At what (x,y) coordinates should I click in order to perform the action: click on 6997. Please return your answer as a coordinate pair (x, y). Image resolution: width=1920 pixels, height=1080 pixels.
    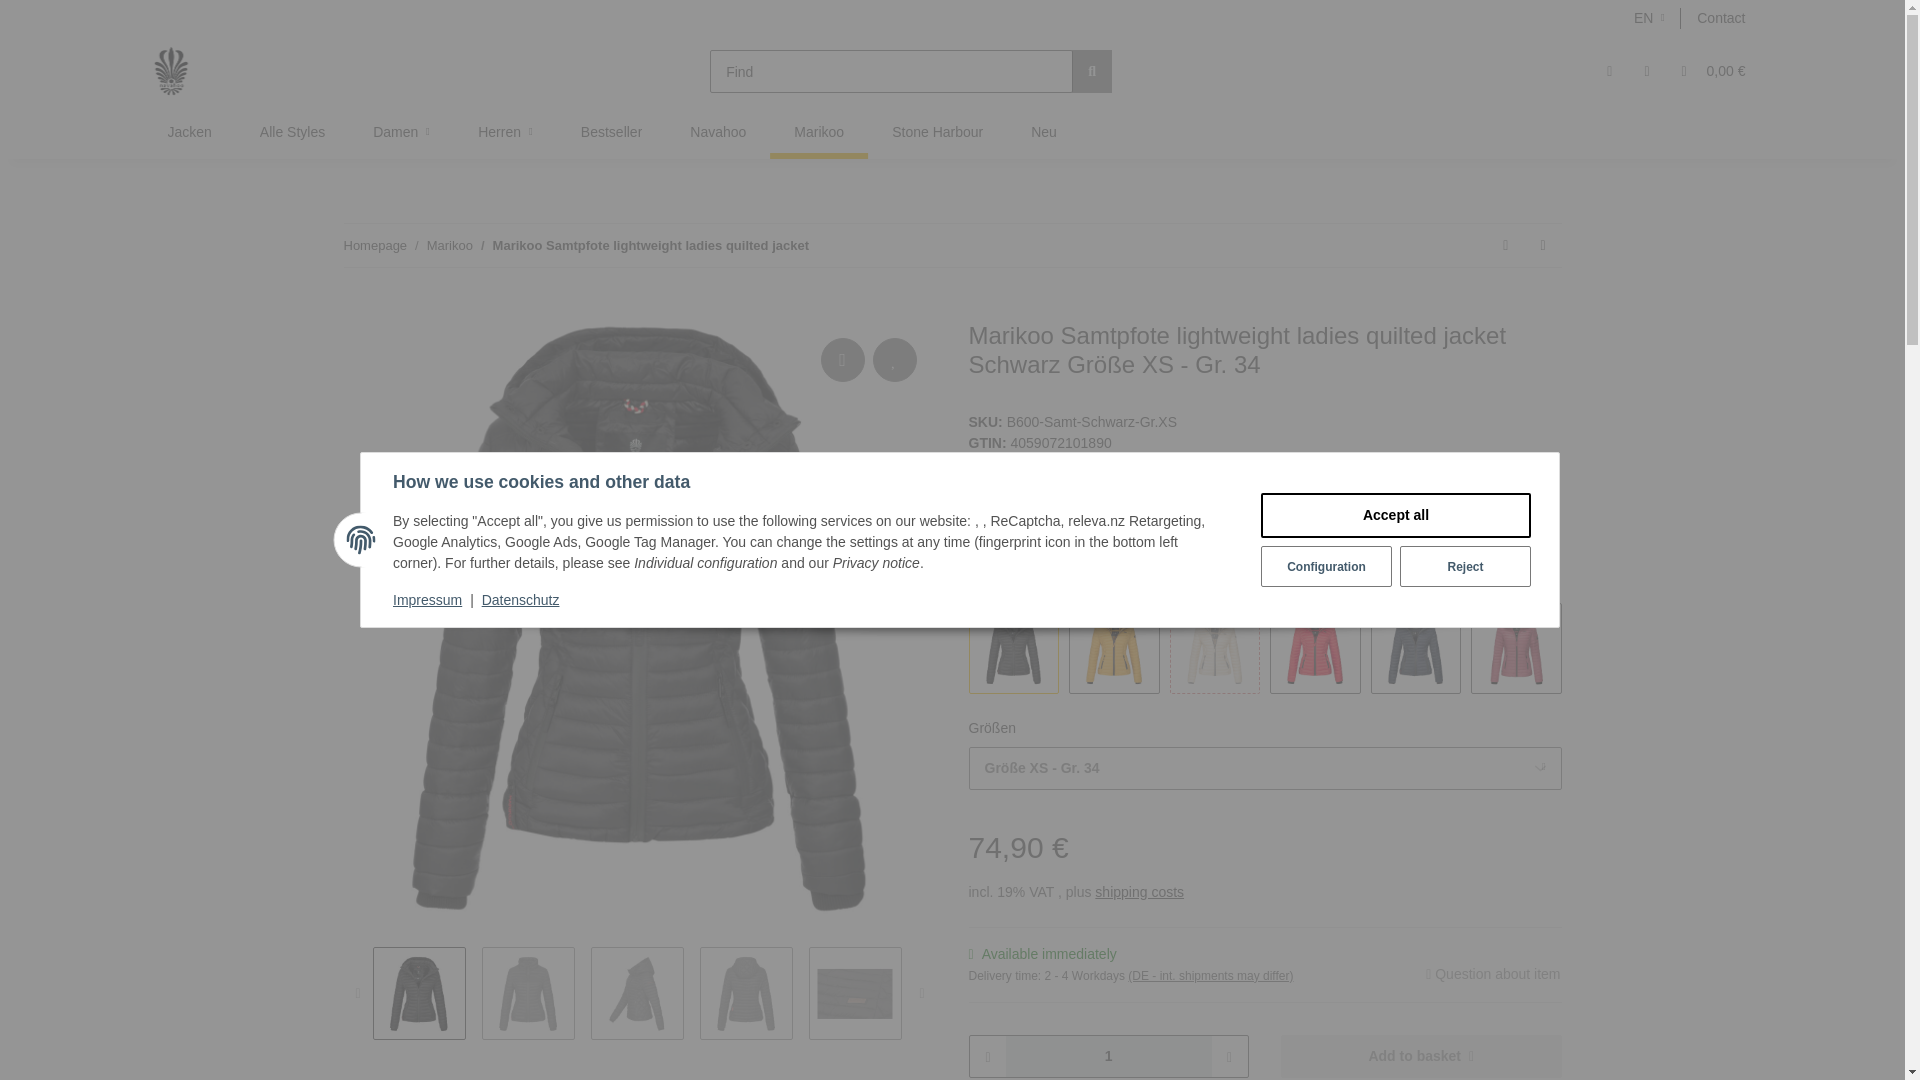
    Looking at the image, I should click on (1222, 610).